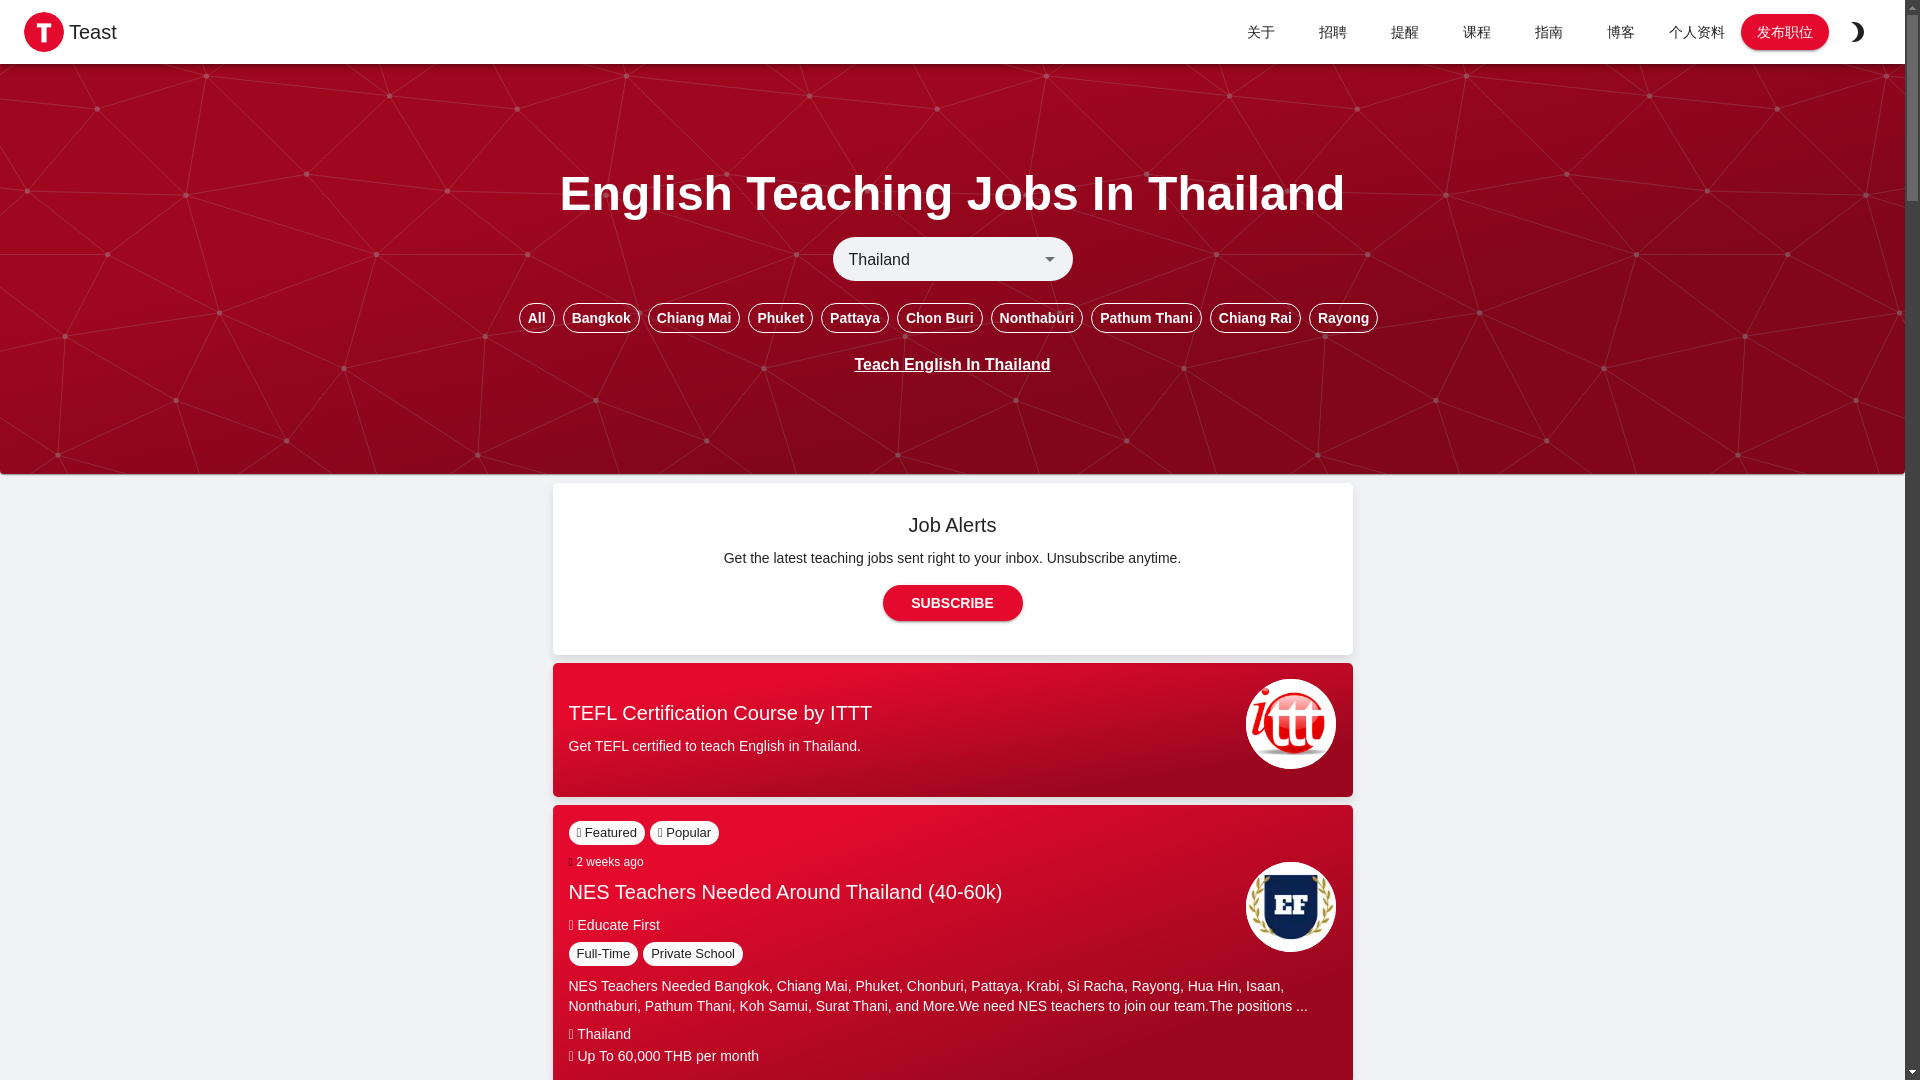 This screenshot has width=1920, height=1080. I want to click on All, so click(536, 318).